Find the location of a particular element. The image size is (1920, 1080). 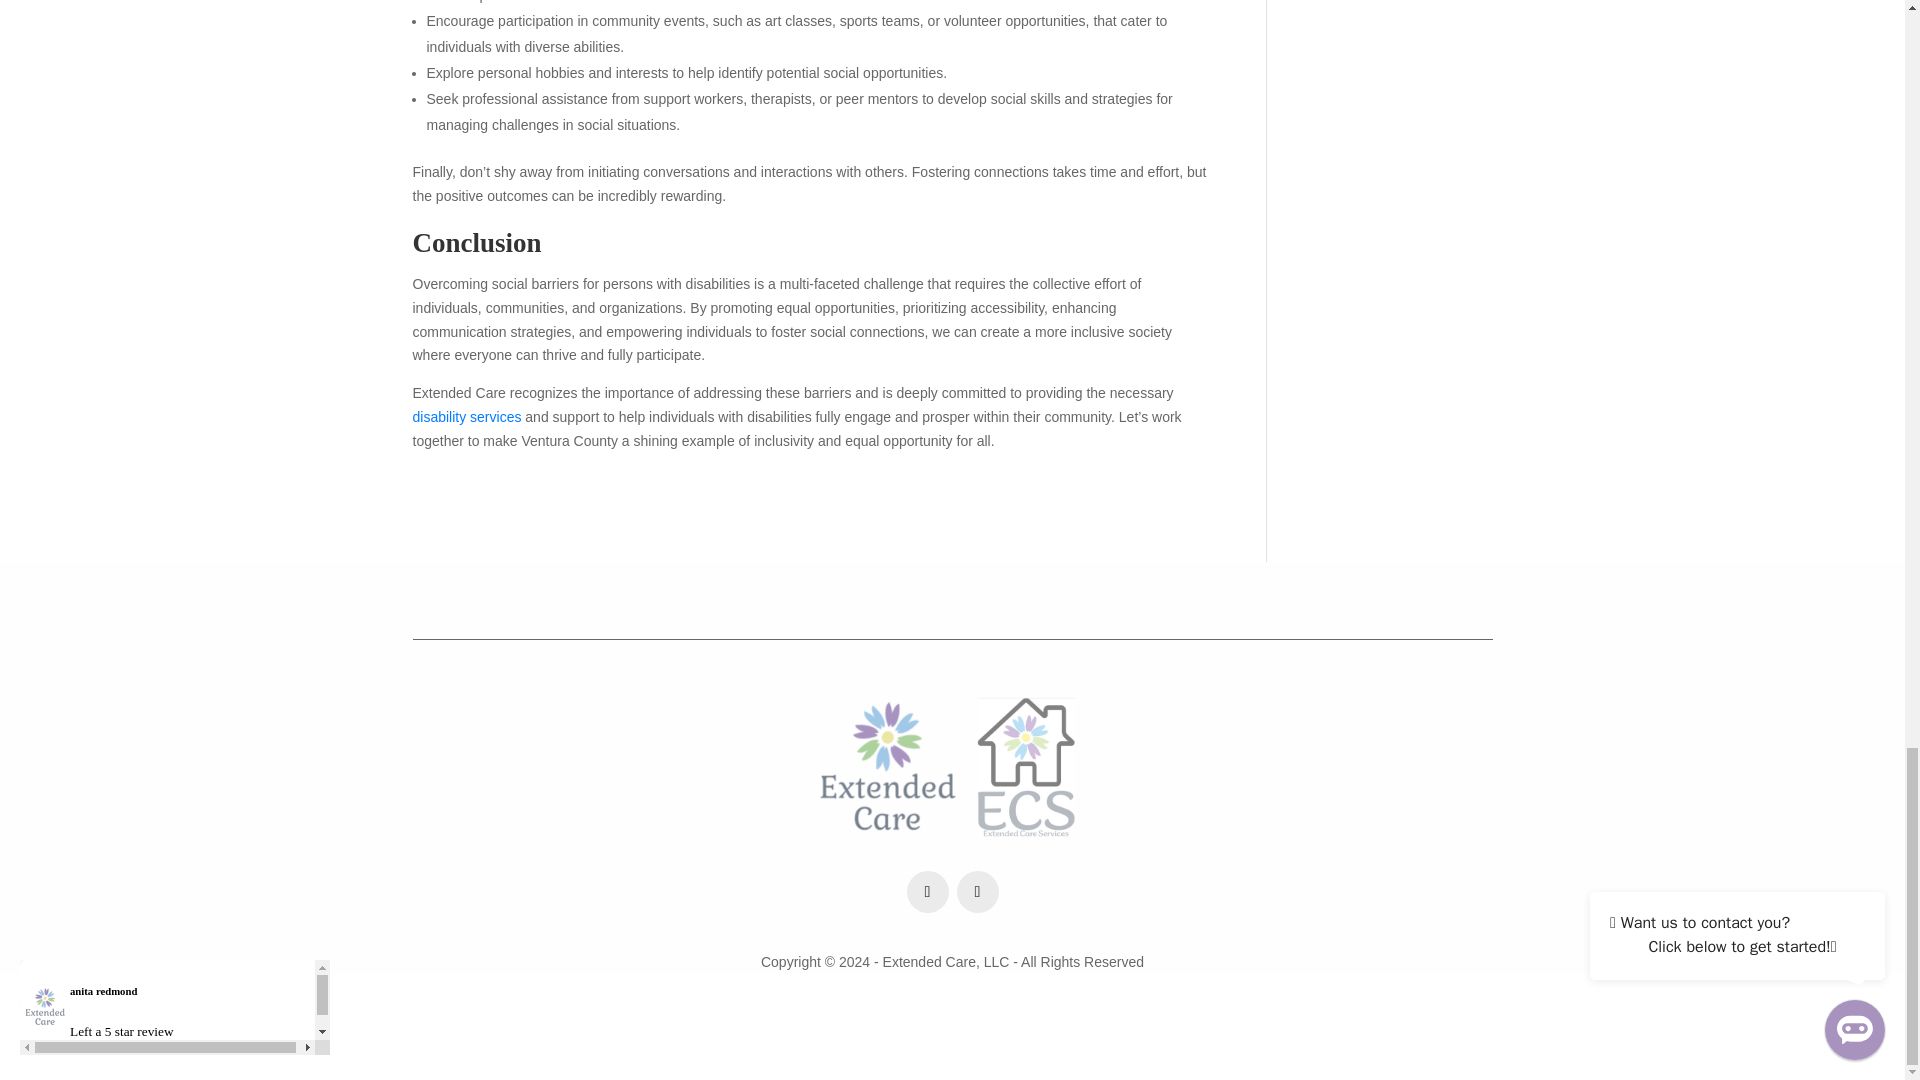

disability services is located at coordinates (466, 417).